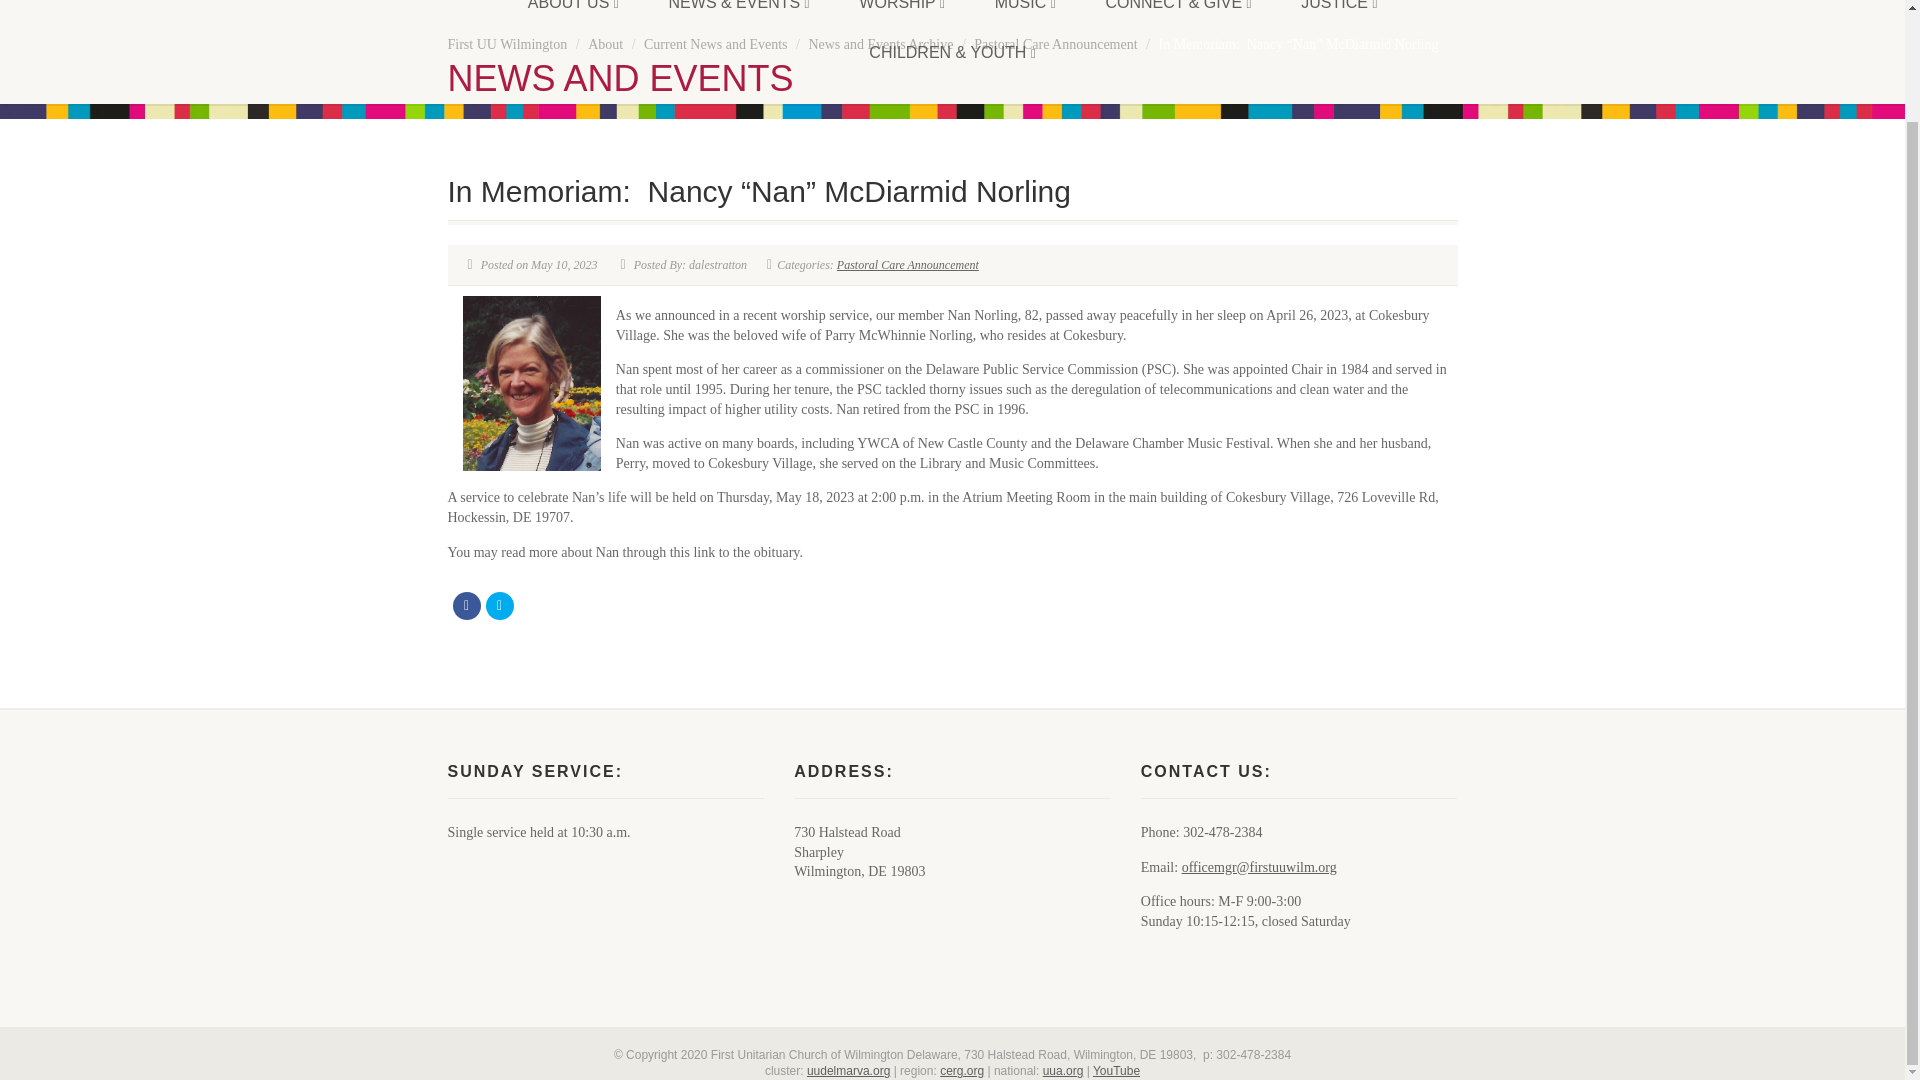  Describe the element at coordinates (604, 44) in the screenshot. I see `Go to About.` at that location.